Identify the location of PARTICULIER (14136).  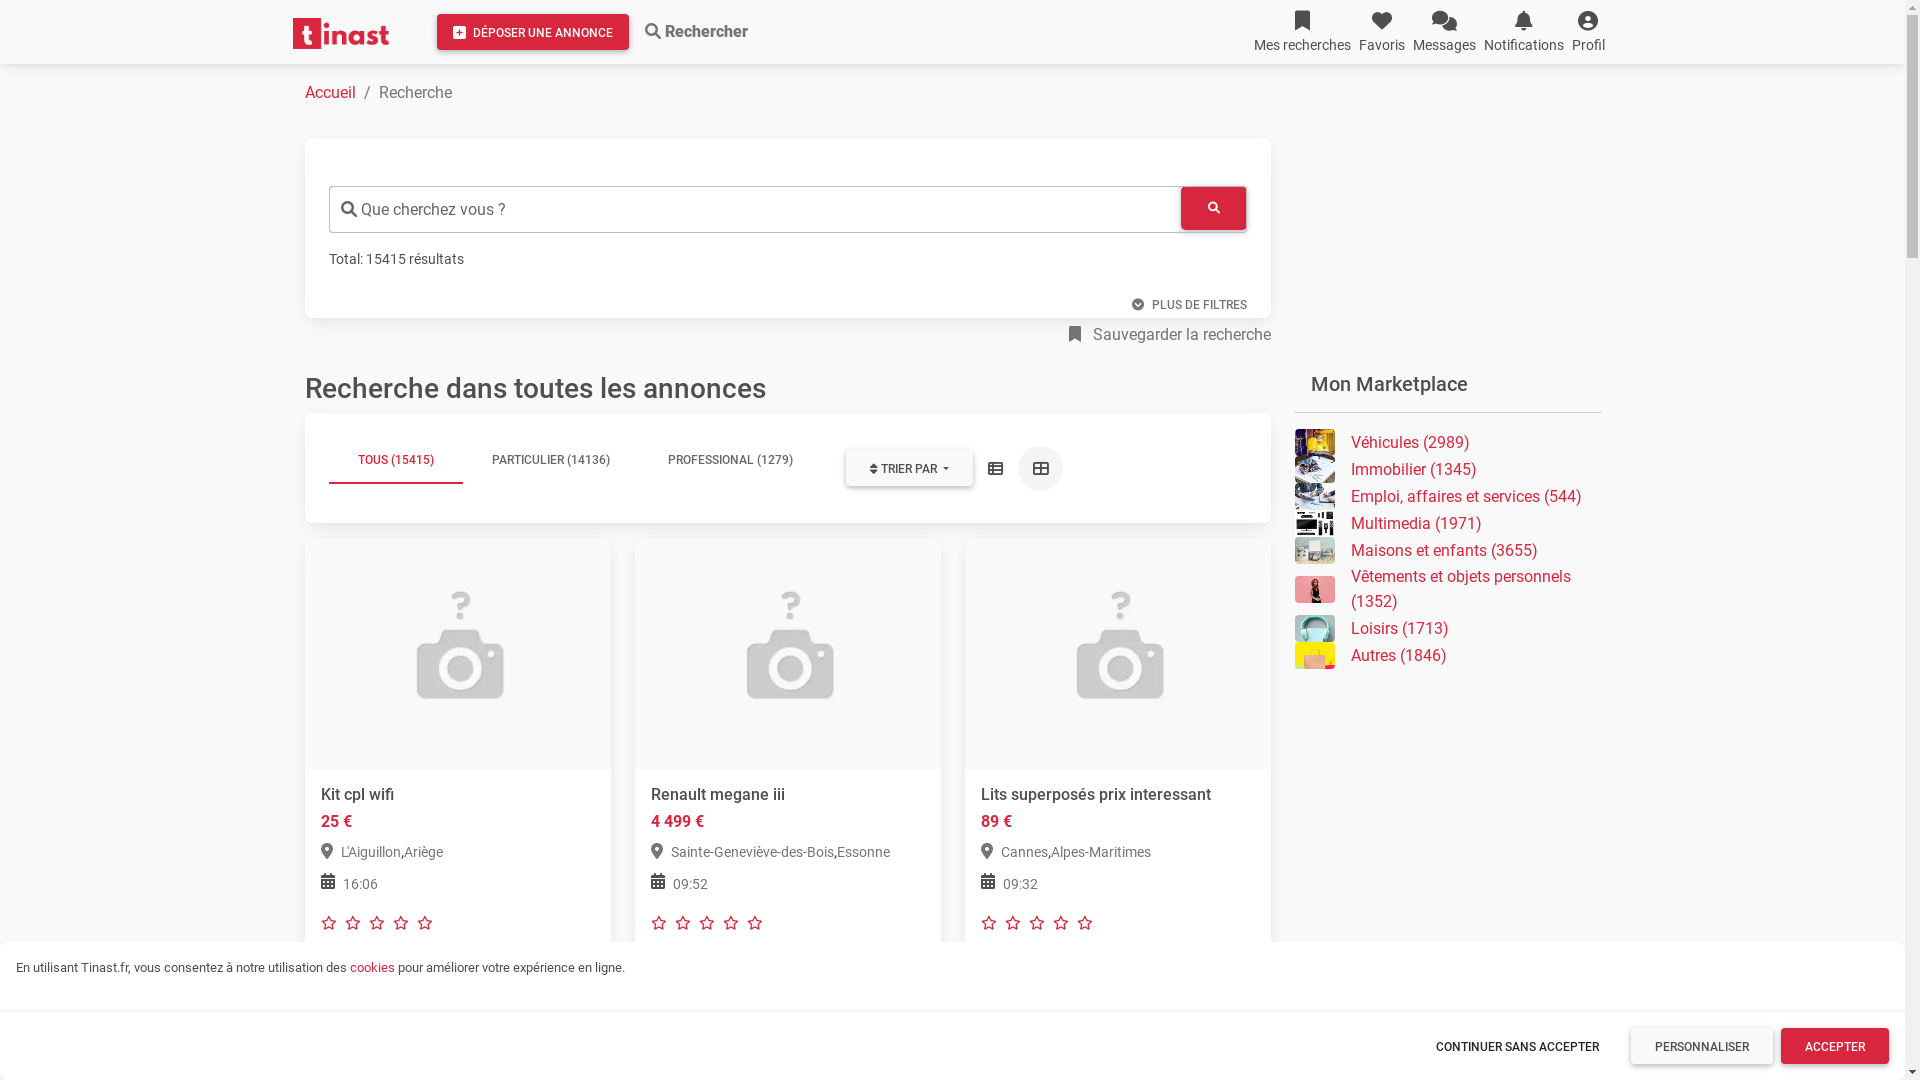
(550, 460).